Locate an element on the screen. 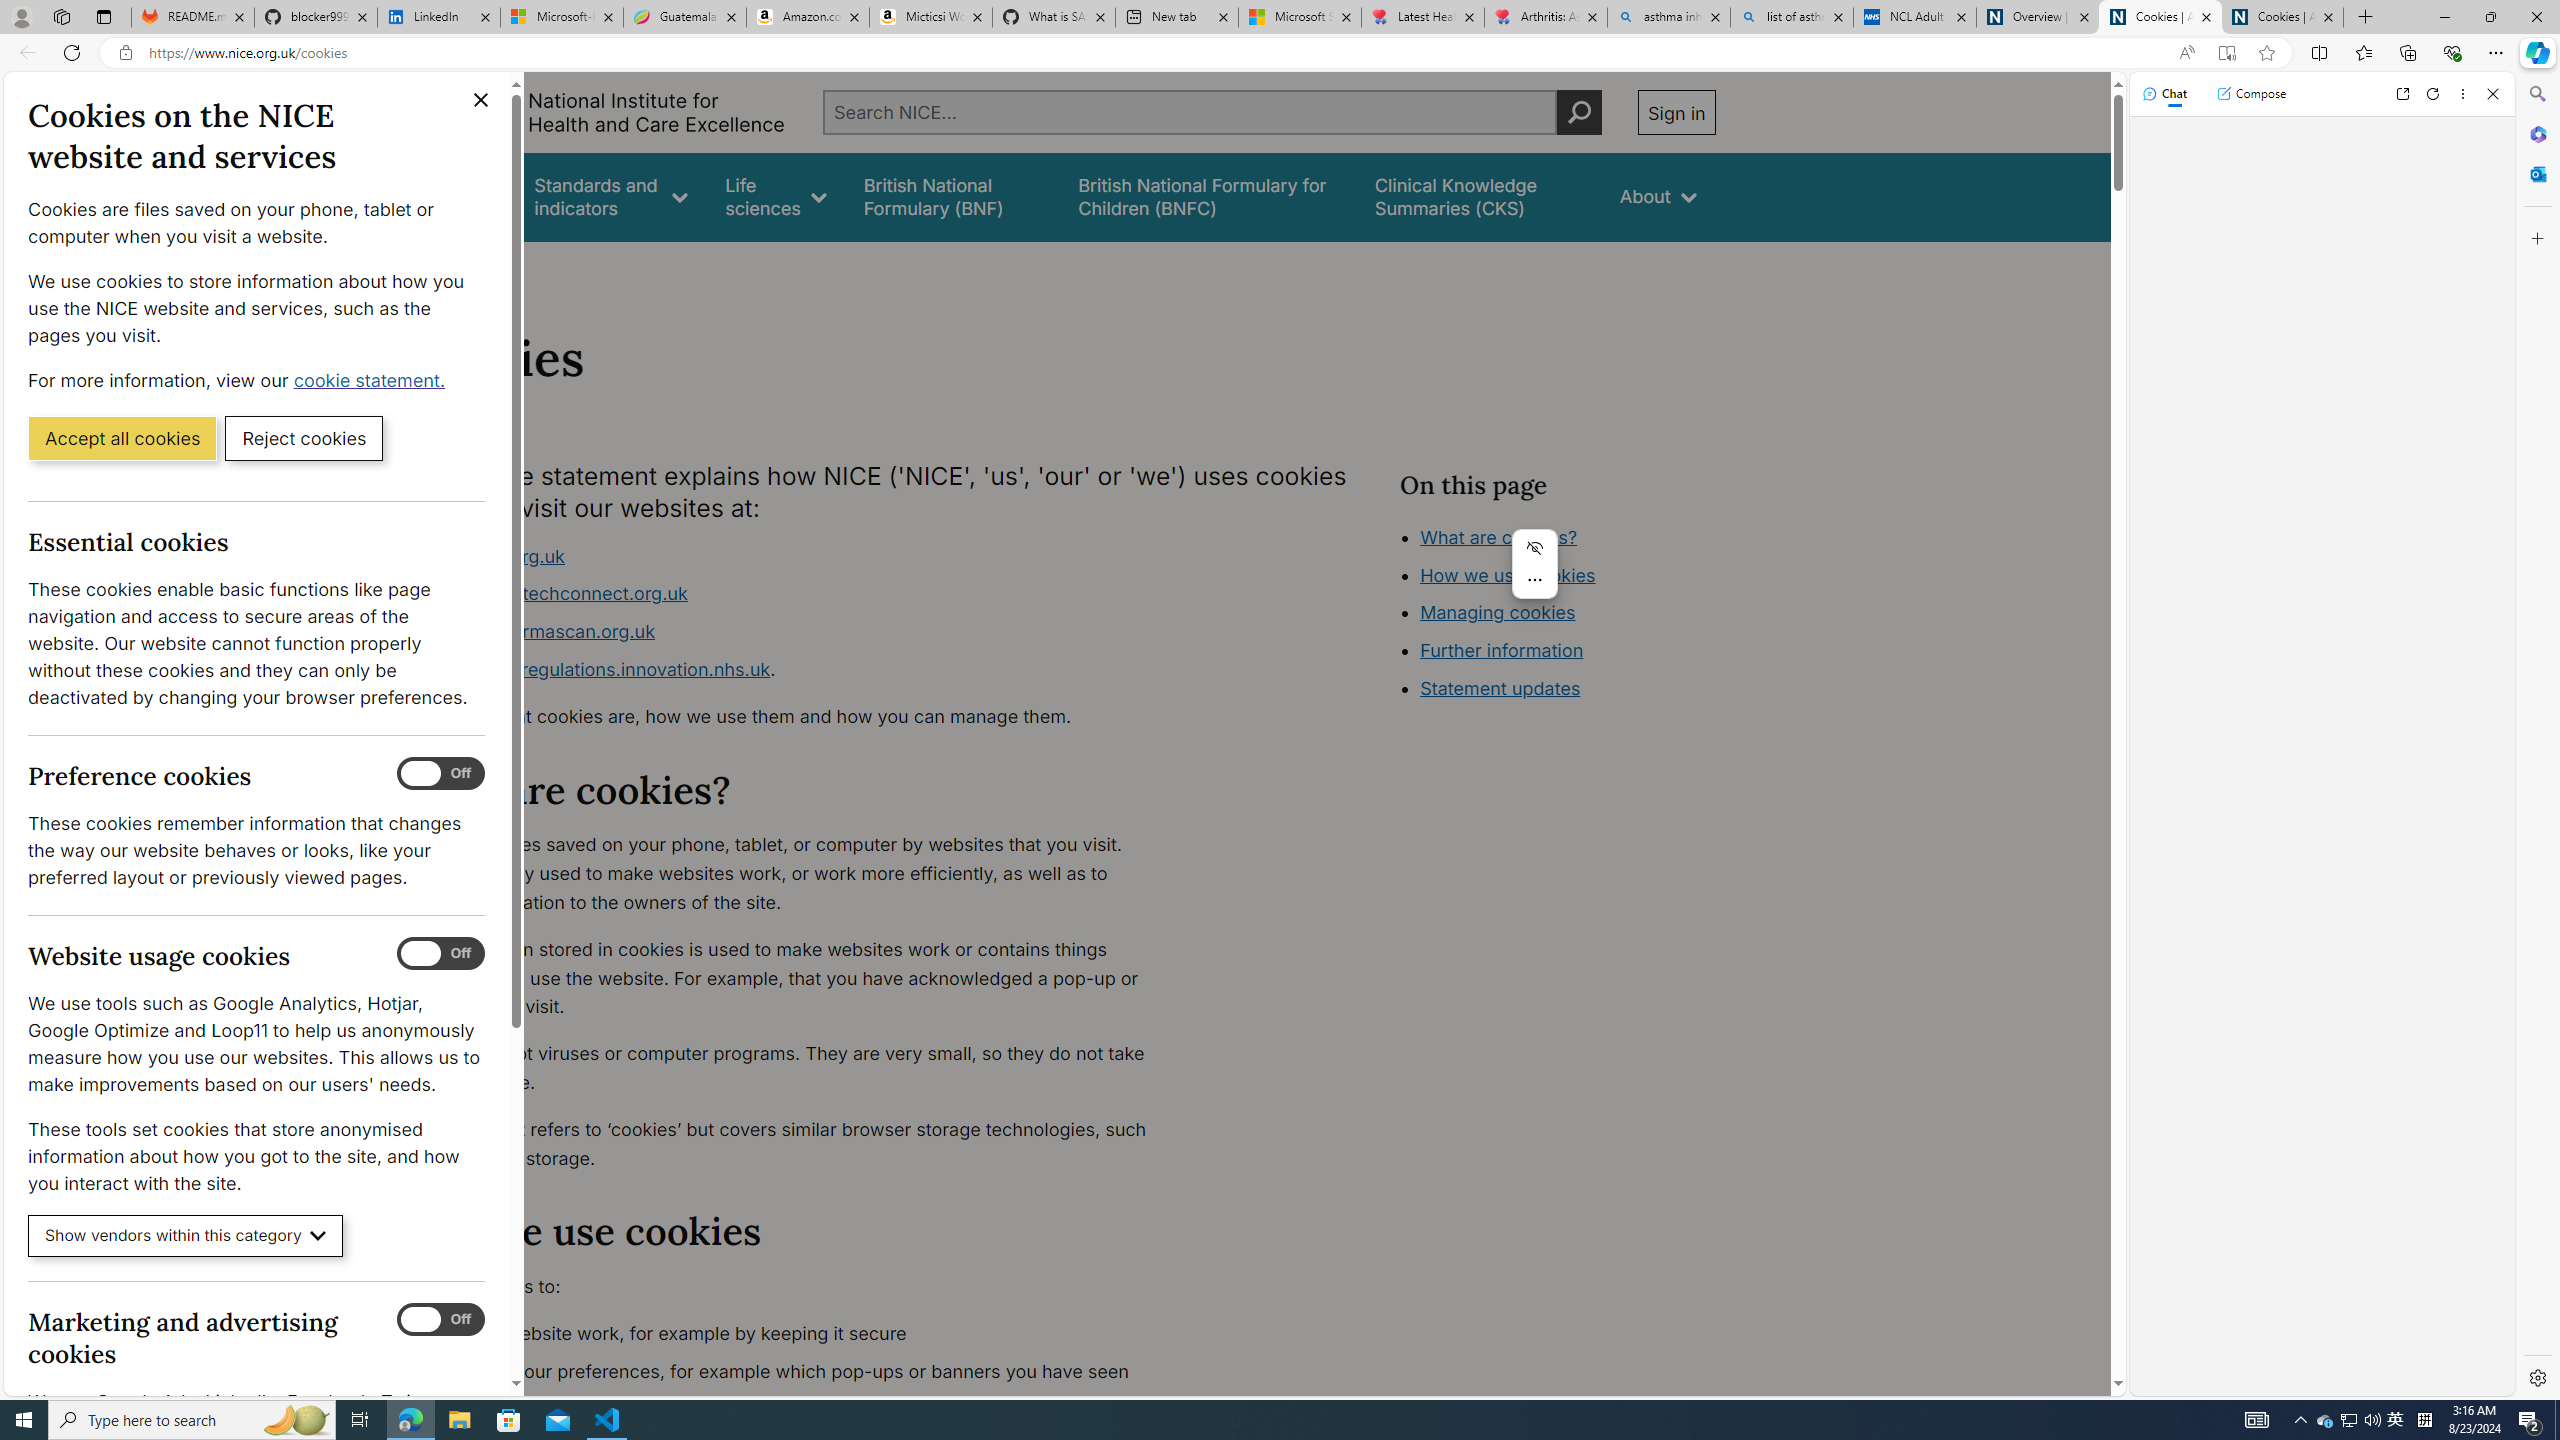  list of asthma inhalers uk - Search is located at coordinates (1792, 17).